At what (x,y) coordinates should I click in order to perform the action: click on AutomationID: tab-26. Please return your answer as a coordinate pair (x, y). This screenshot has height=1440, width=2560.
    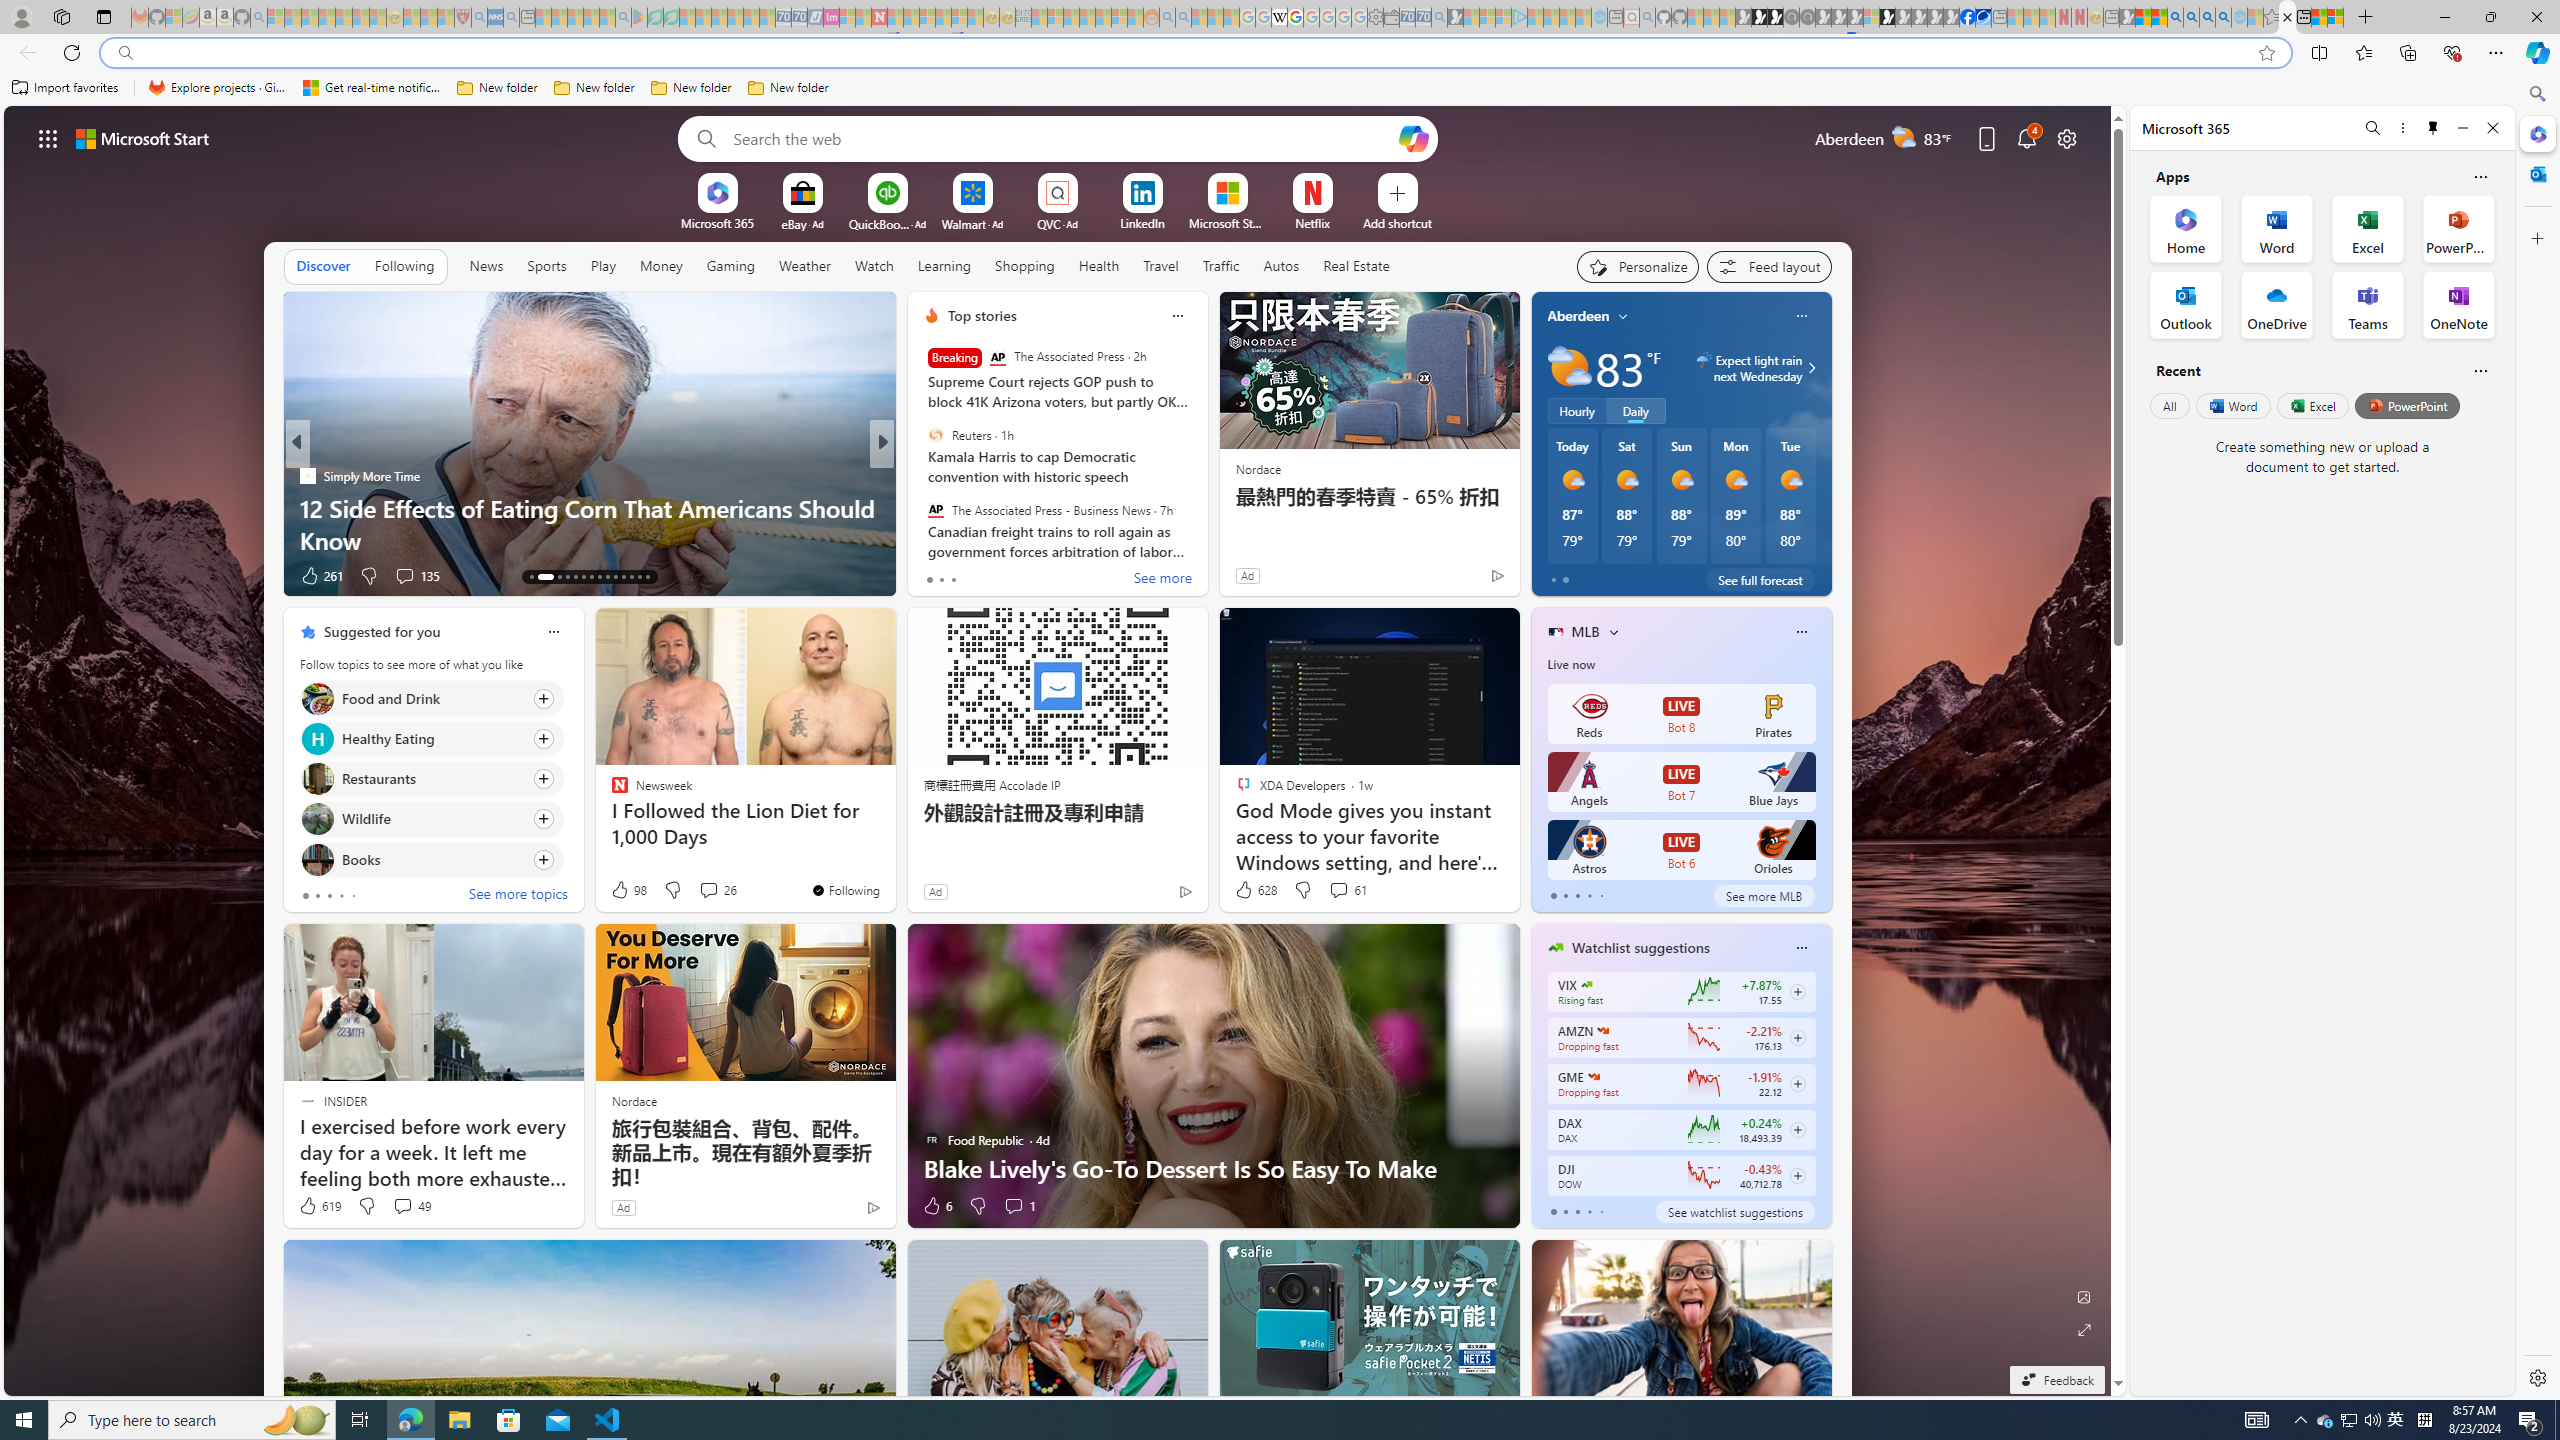
    Looking at the image, I should click on (647, 577).